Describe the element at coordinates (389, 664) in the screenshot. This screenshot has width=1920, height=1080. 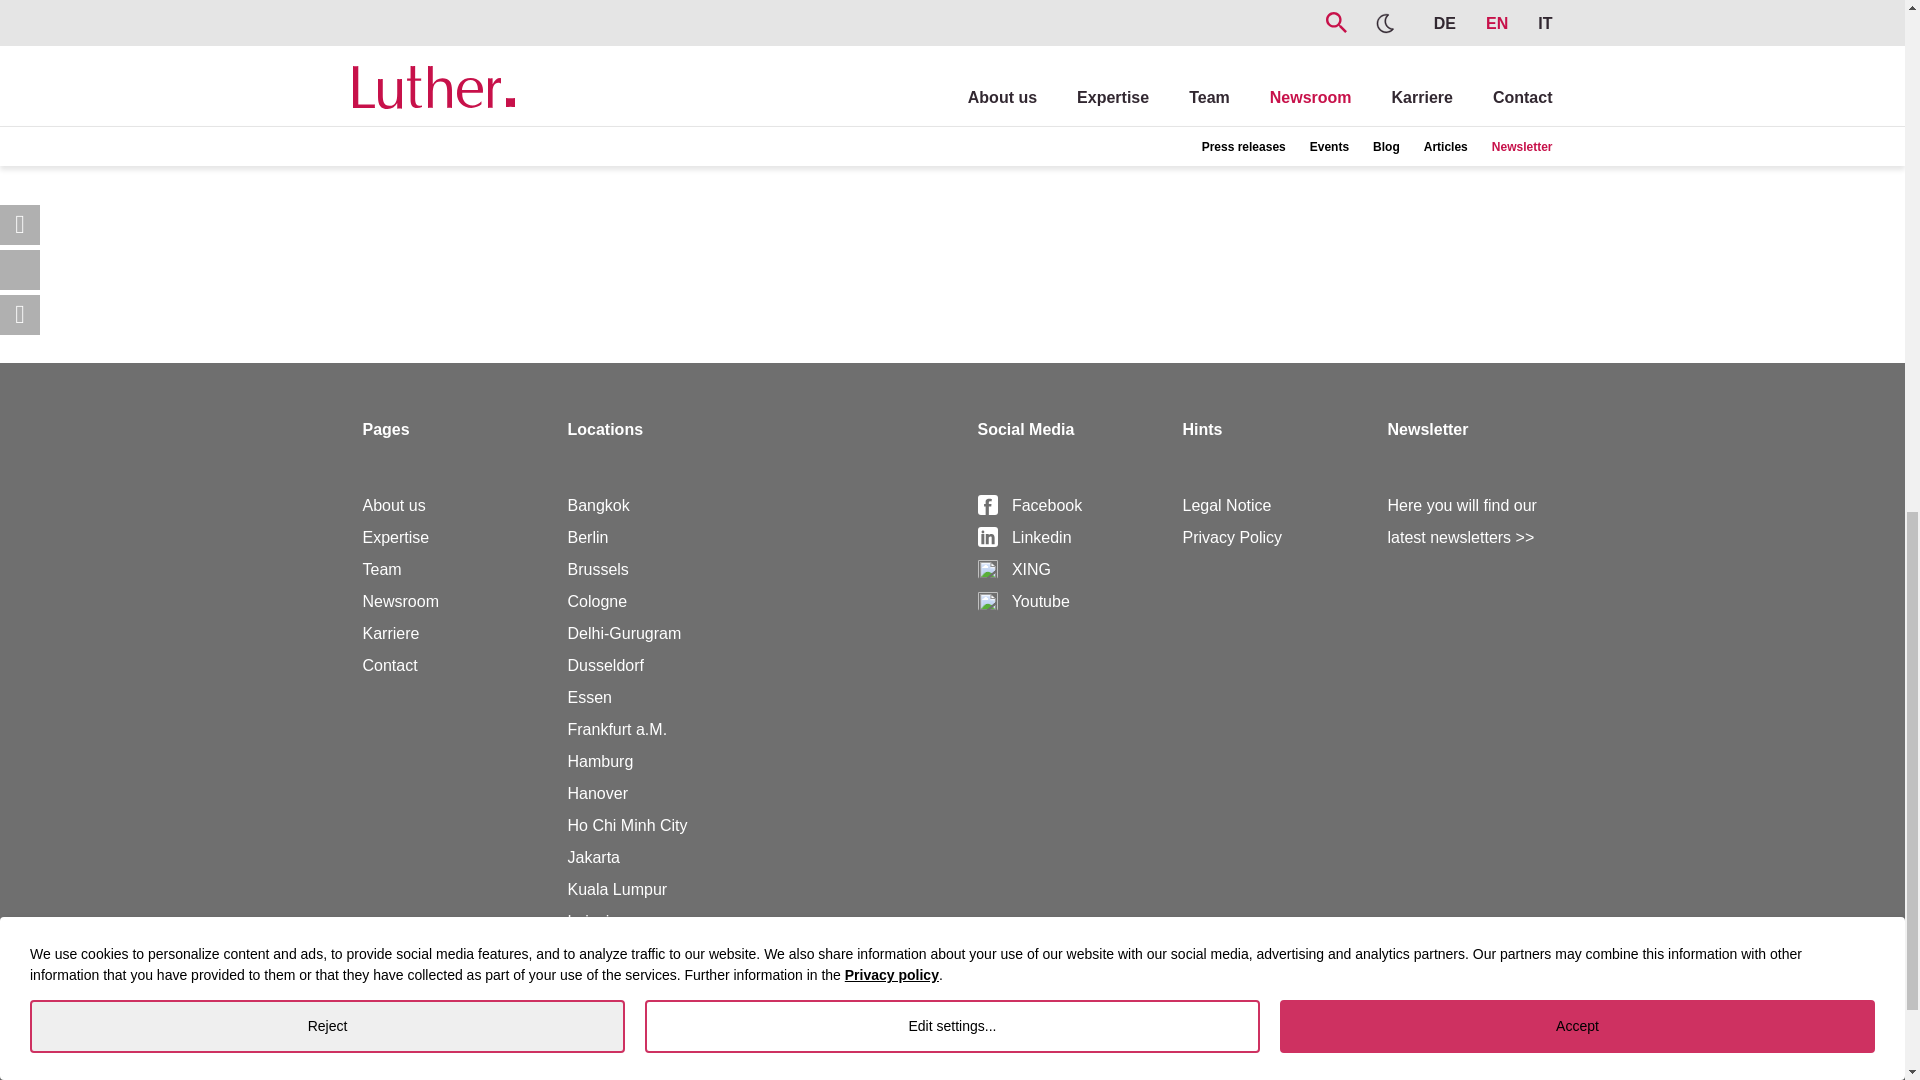
I see `Contact` at that location.